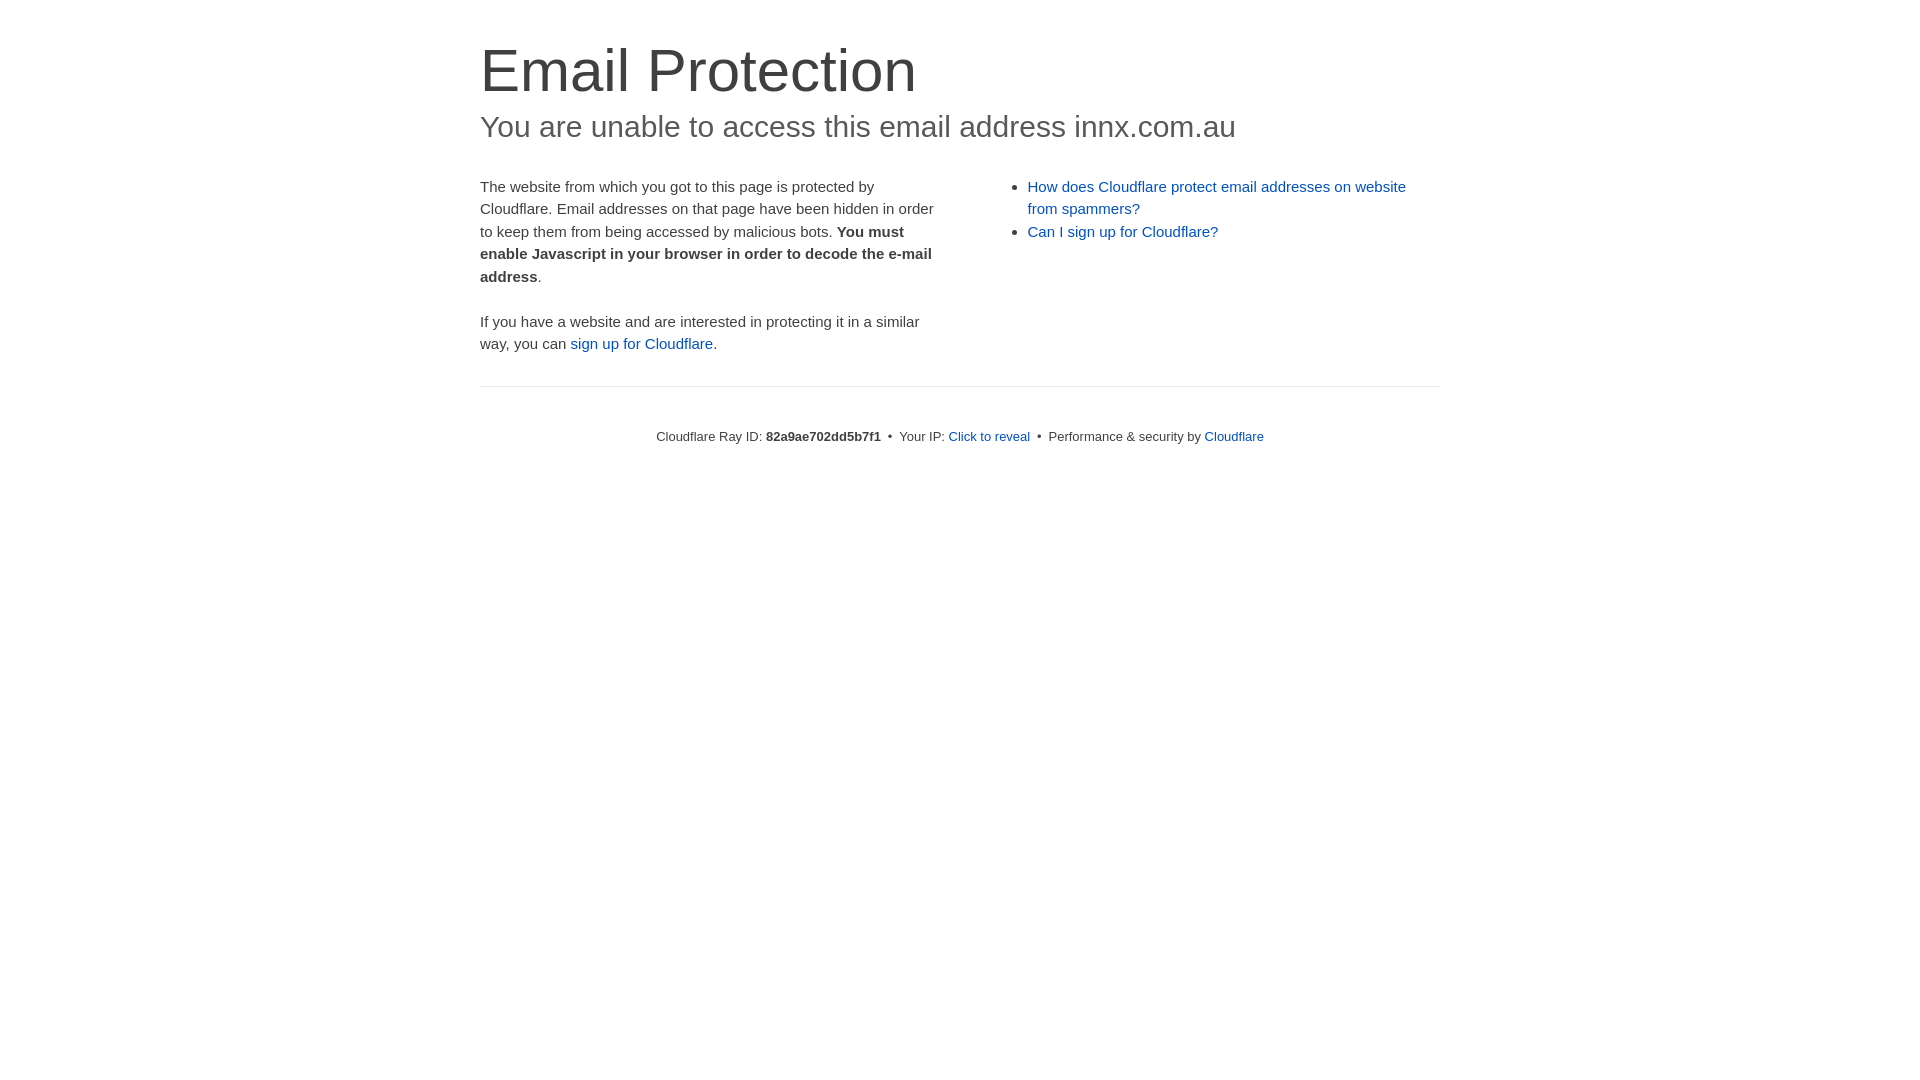  I want to click on Cloudflare, so click(1234, 436).